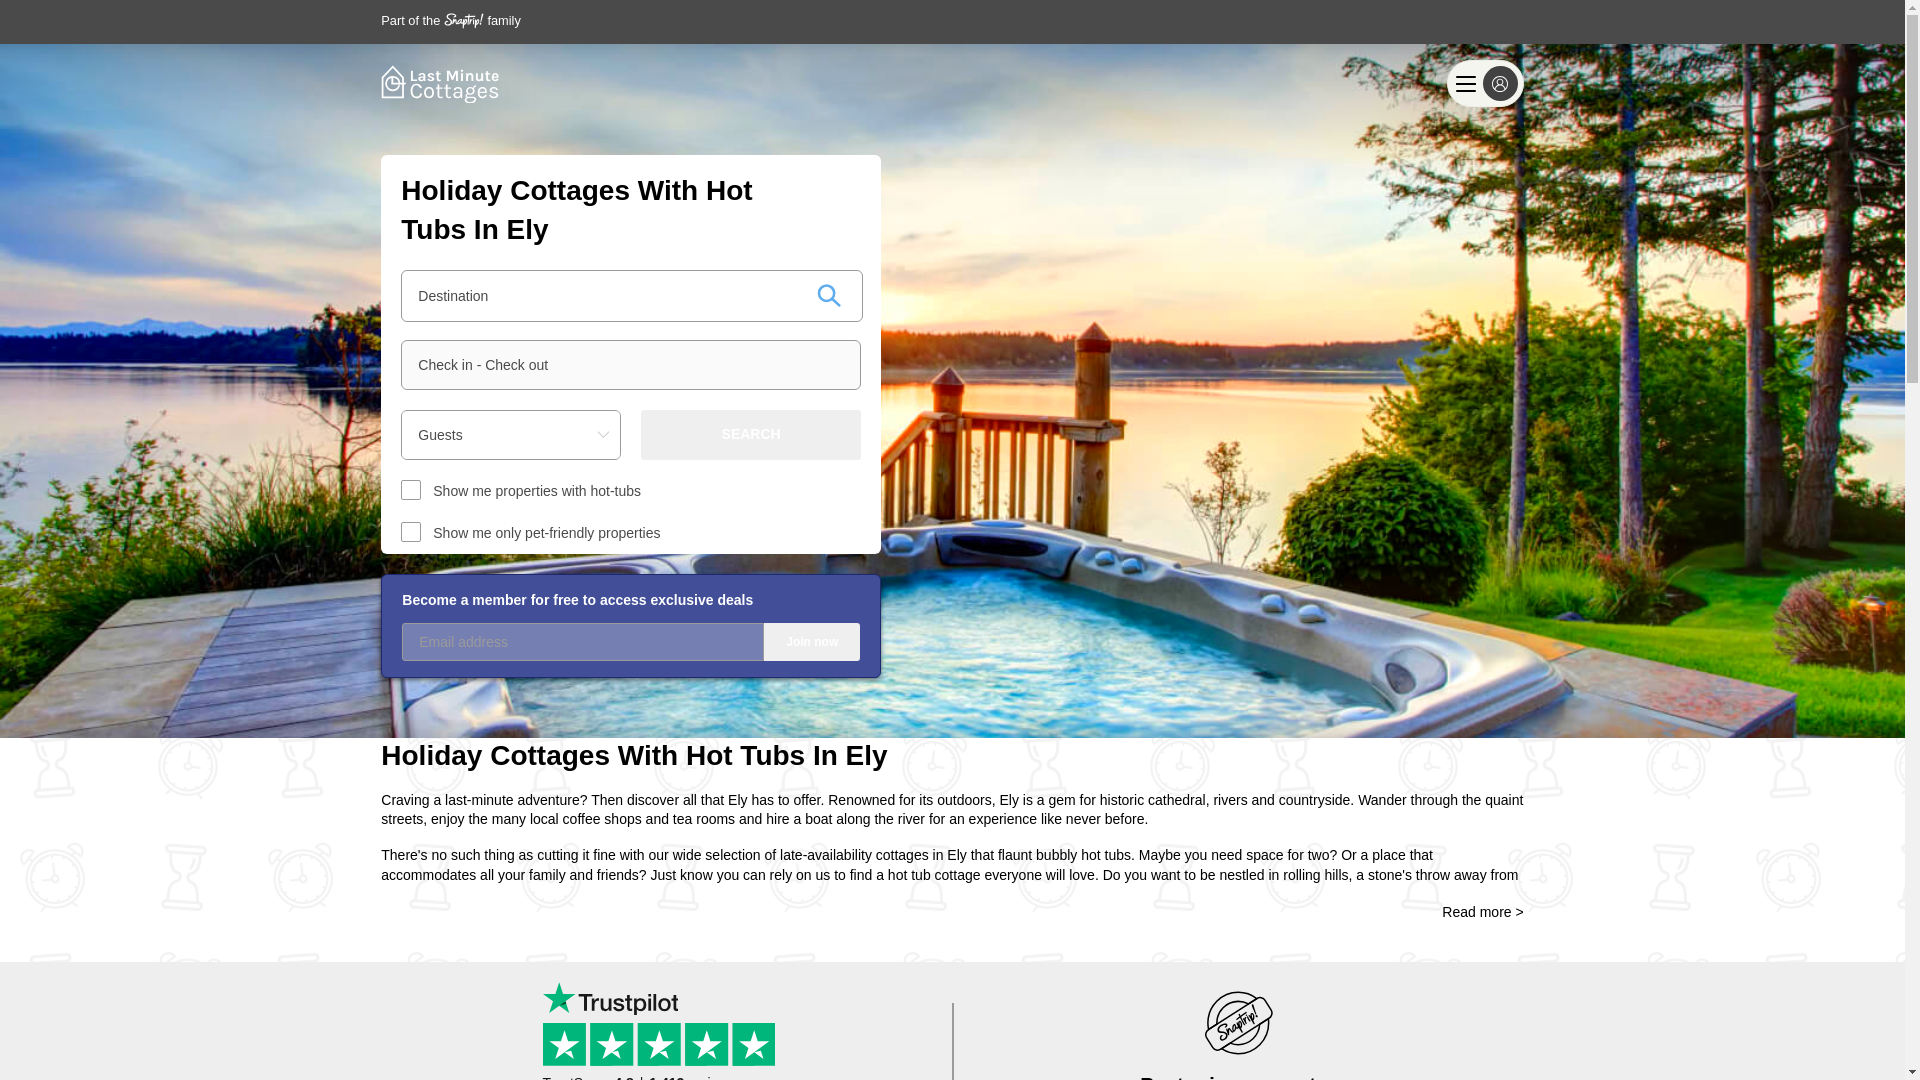  What do you see at coordinates (450, 20) in the screenshot?
I see `Part of the family` at bounding box center [450, 20].